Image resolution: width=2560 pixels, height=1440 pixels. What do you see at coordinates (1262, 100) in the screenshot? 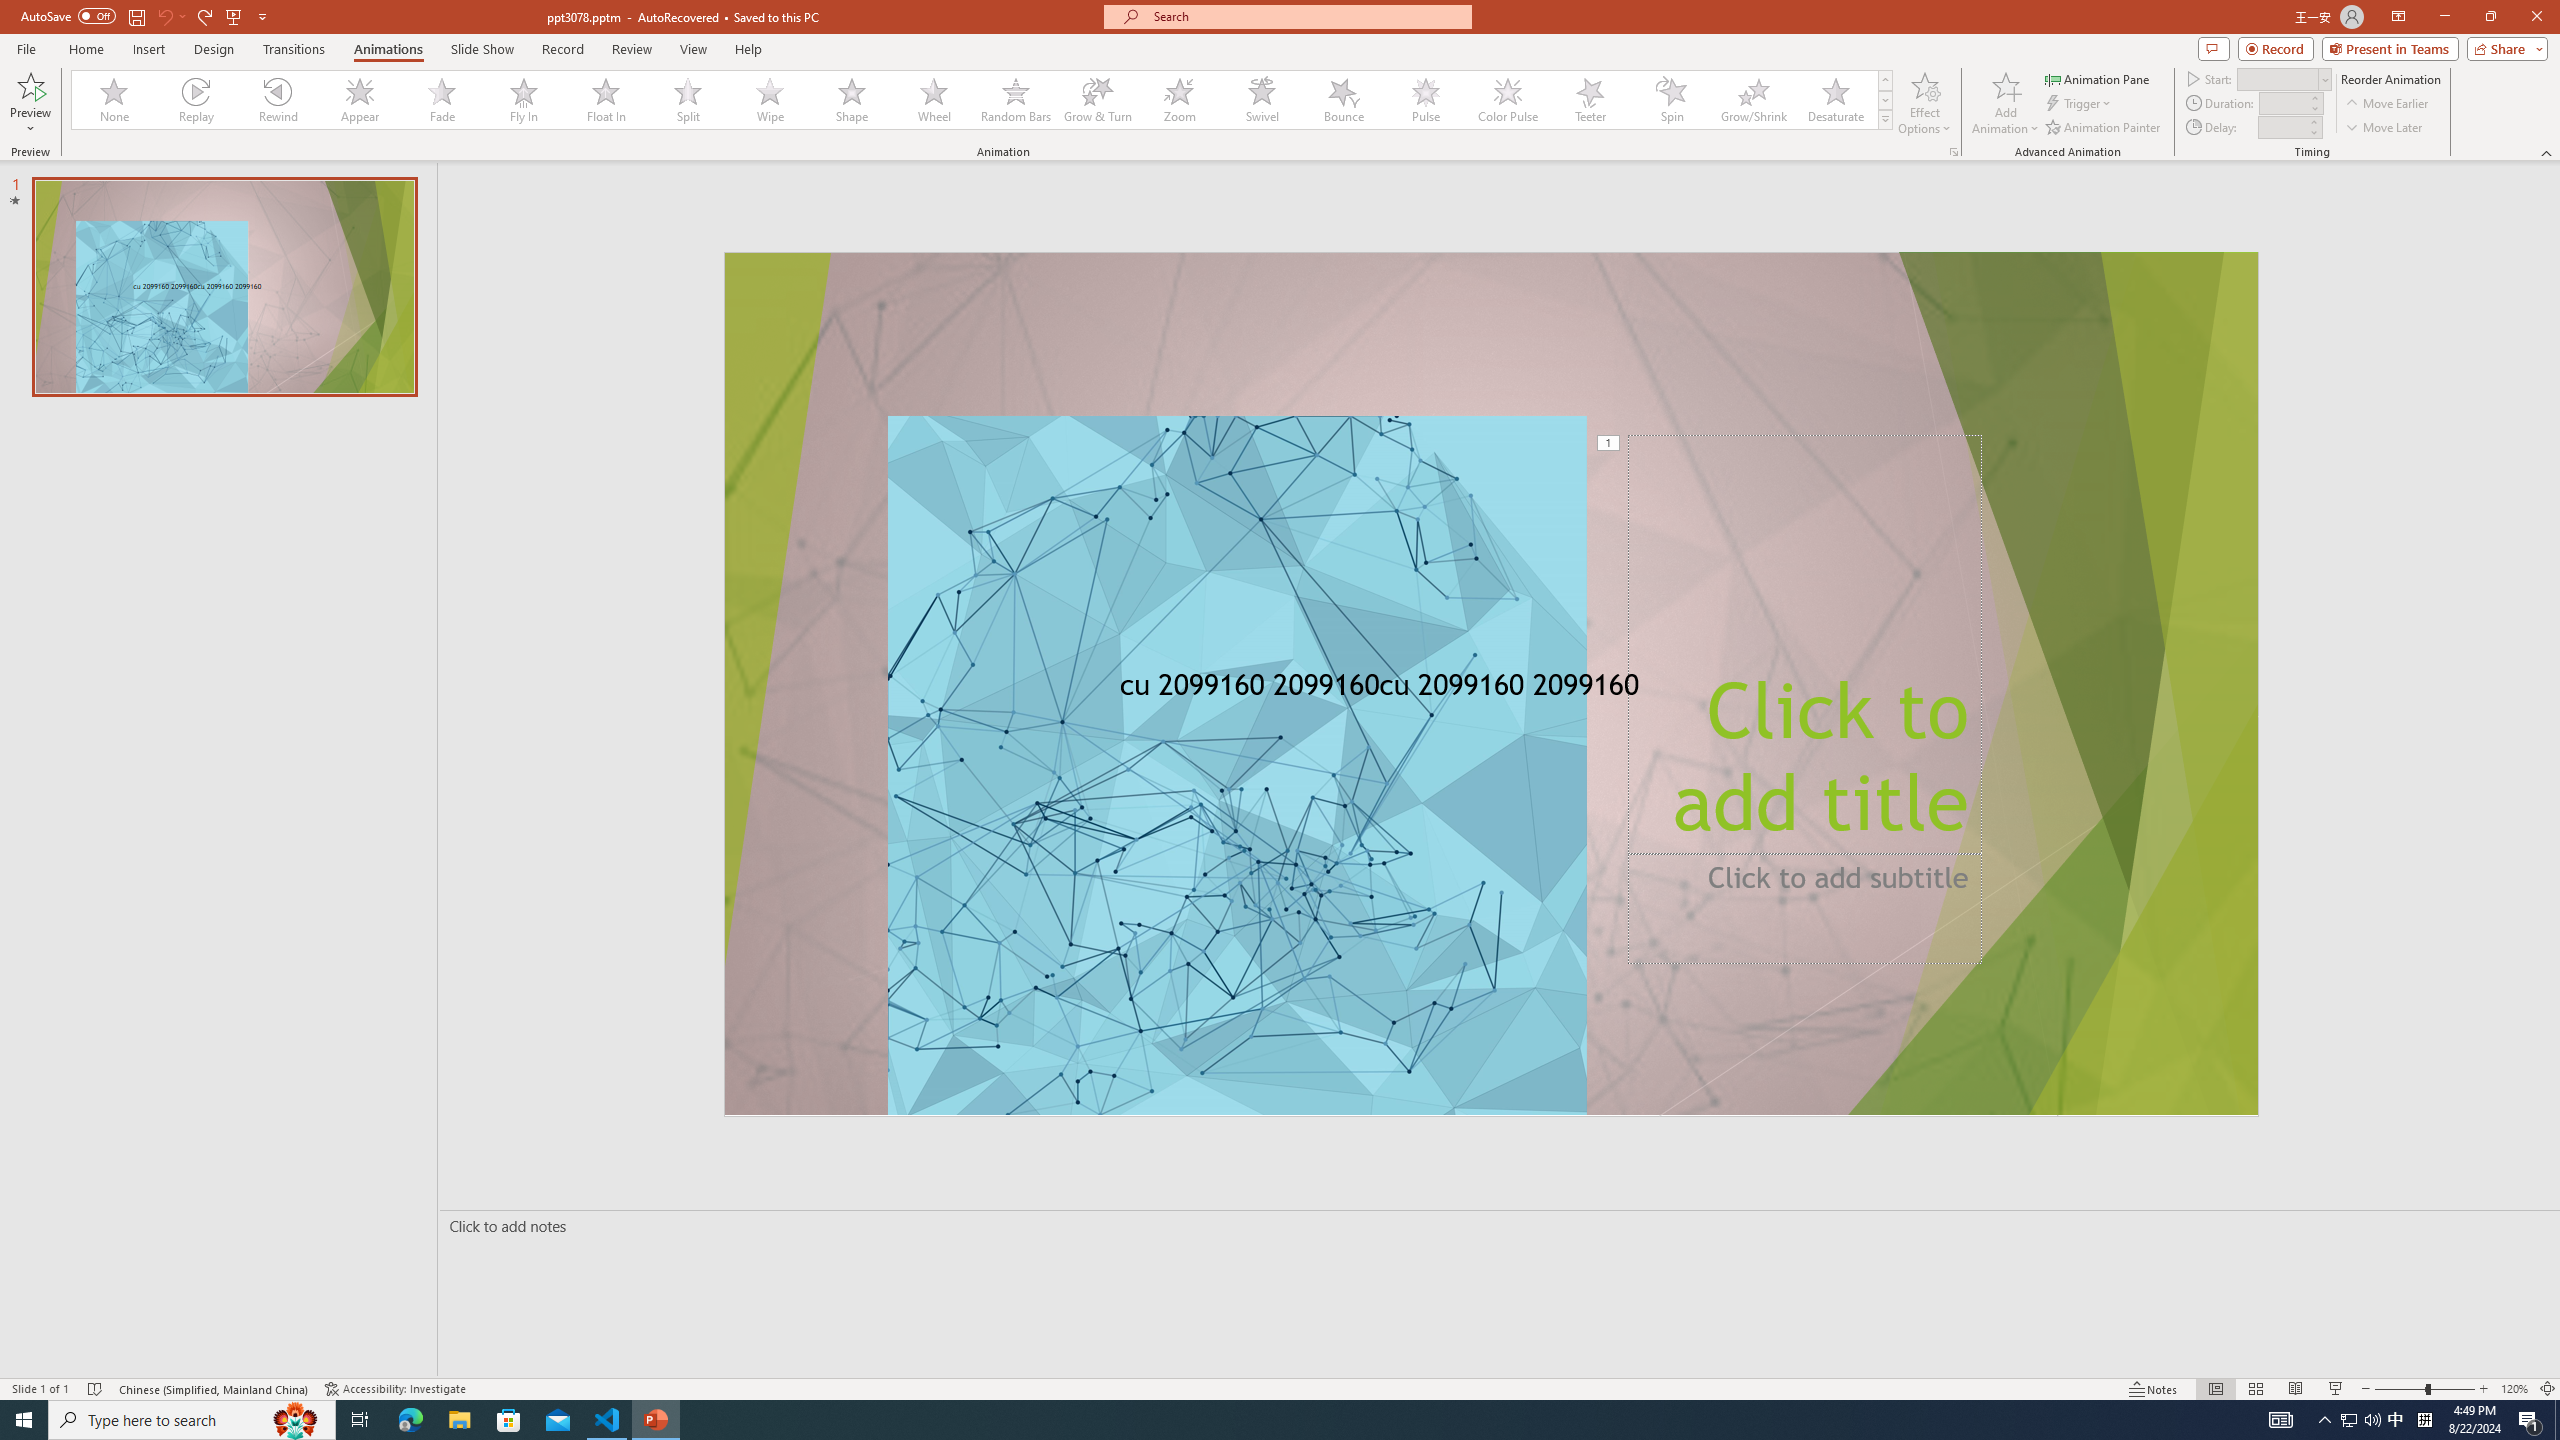
I see `Swivel` at bounding box center [1262, 100].